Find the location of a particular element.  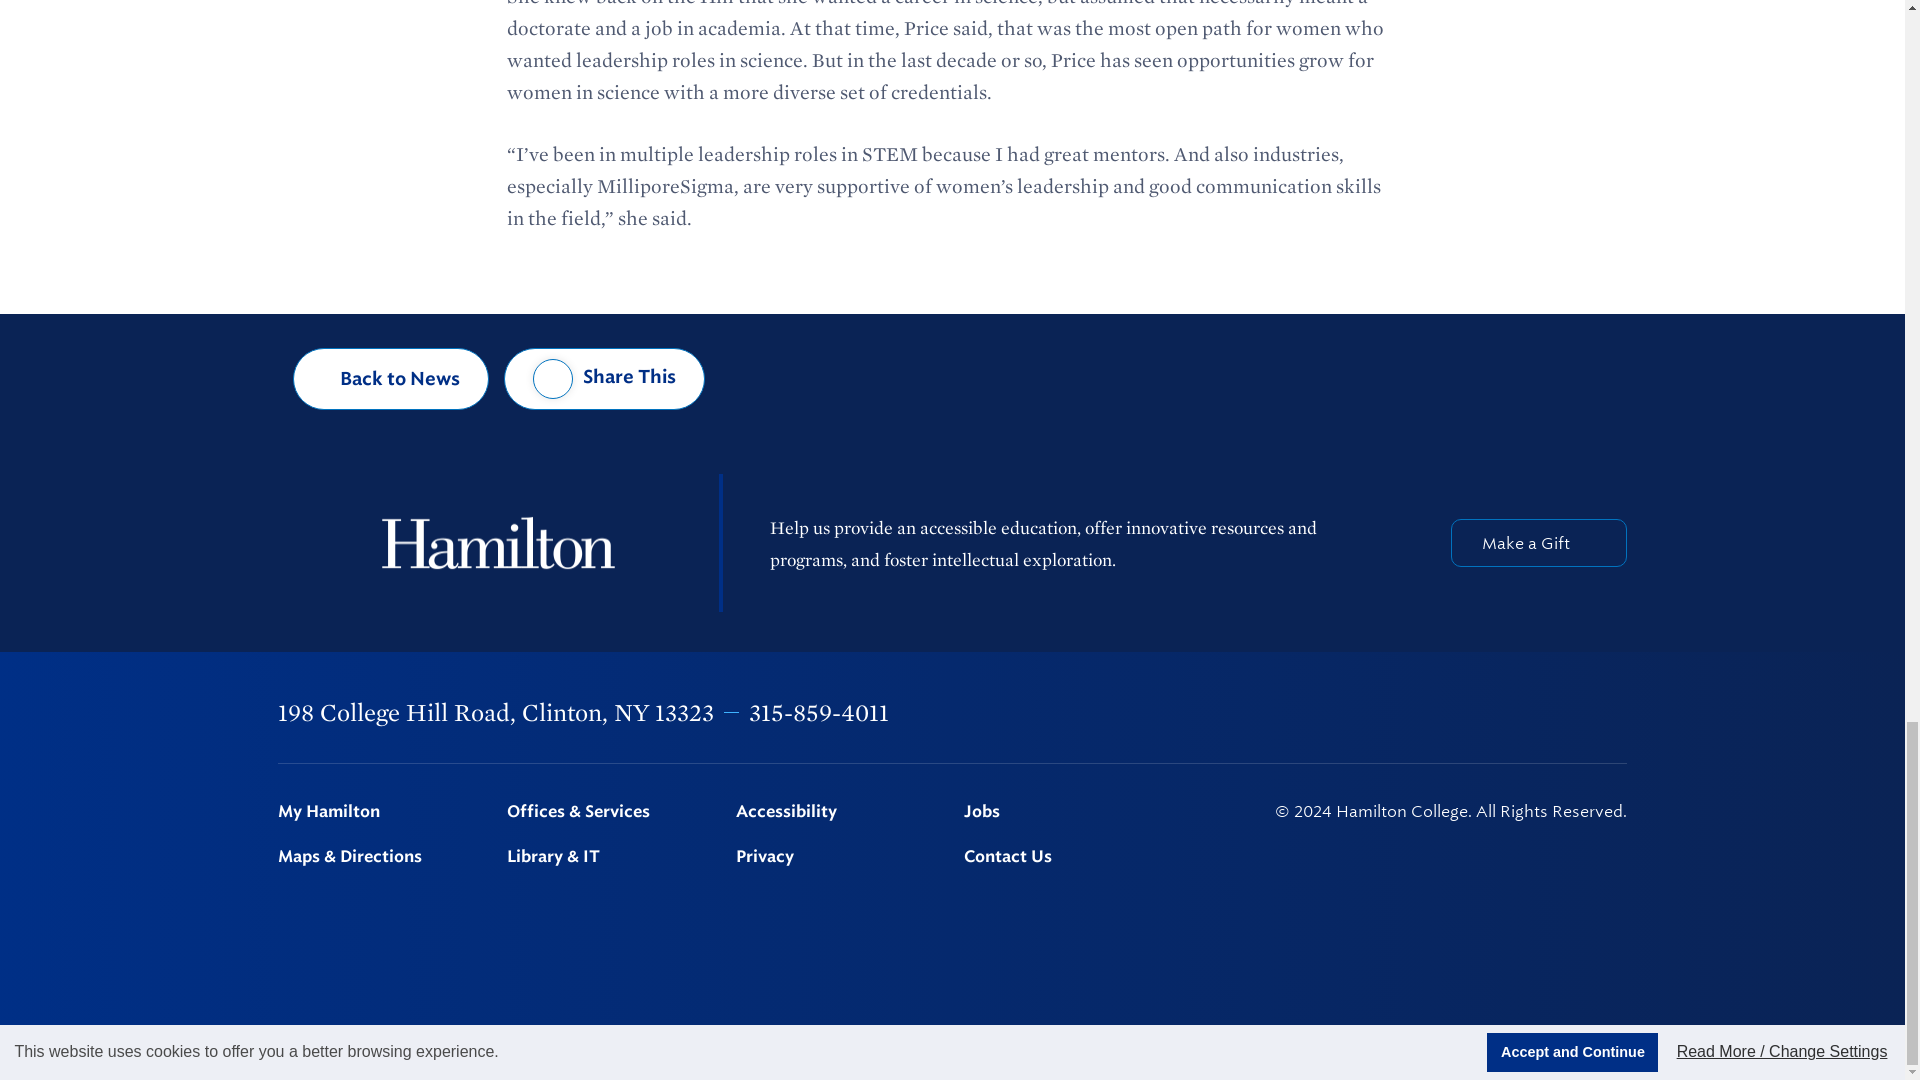

Youtube is located at coordinates (1567, 712).